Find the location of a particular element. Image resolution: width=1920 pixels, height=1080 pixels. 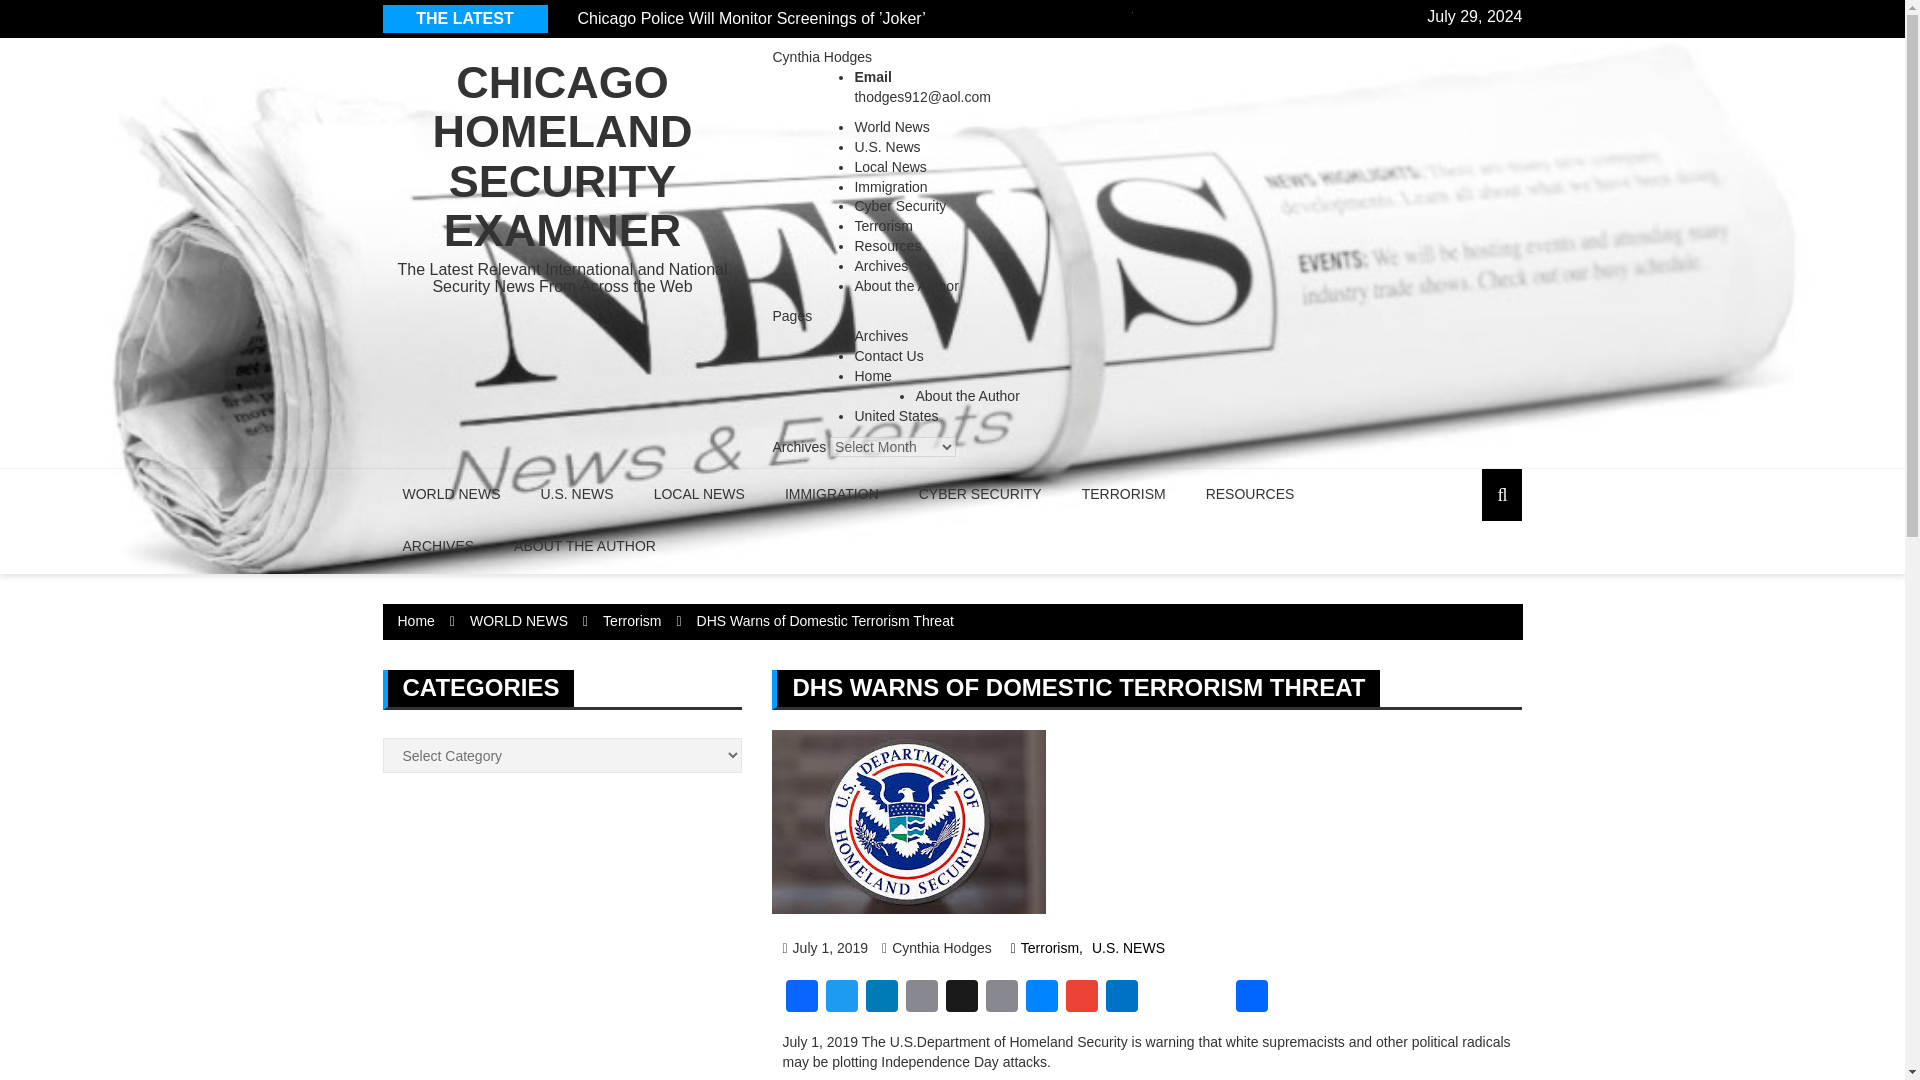

Resources is located at coordinates (888, 245).